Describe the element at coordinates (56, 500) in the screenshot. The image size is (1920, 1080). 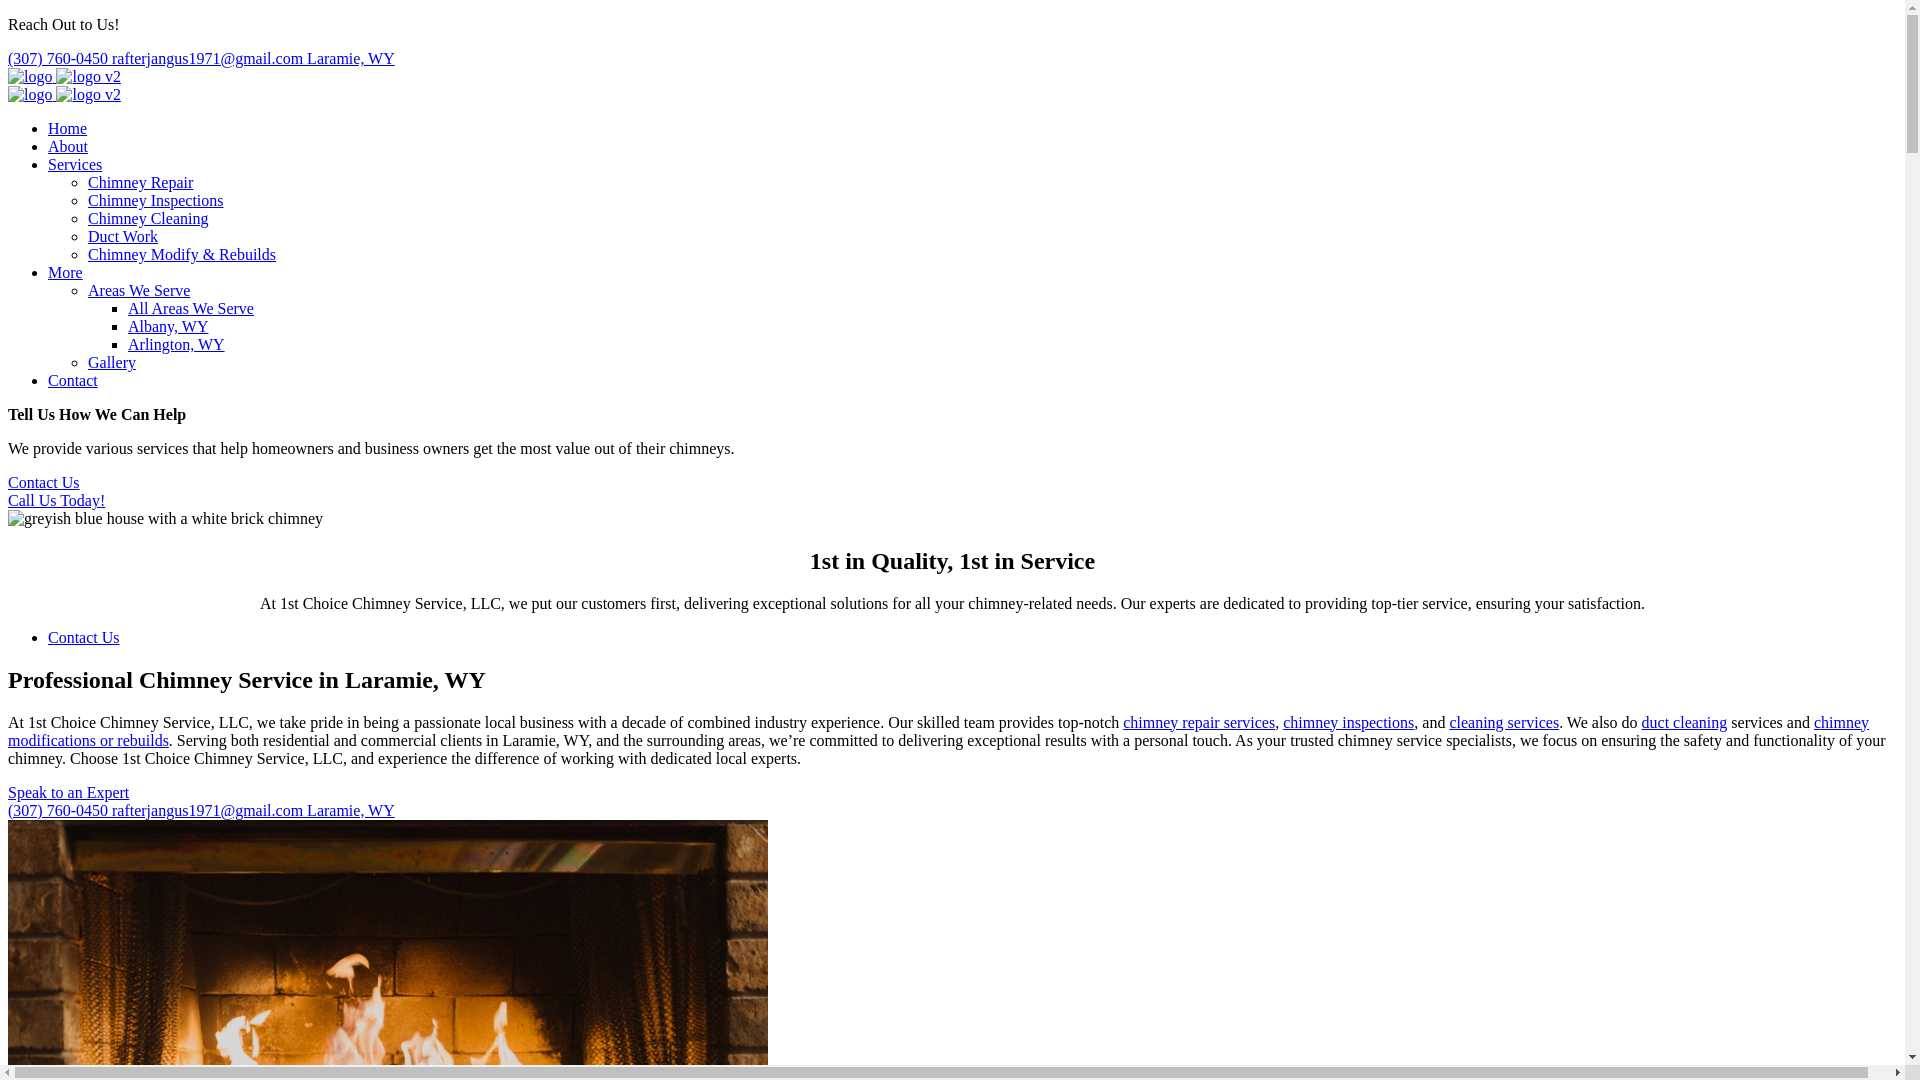
I see `Call Us Today!` at that location.